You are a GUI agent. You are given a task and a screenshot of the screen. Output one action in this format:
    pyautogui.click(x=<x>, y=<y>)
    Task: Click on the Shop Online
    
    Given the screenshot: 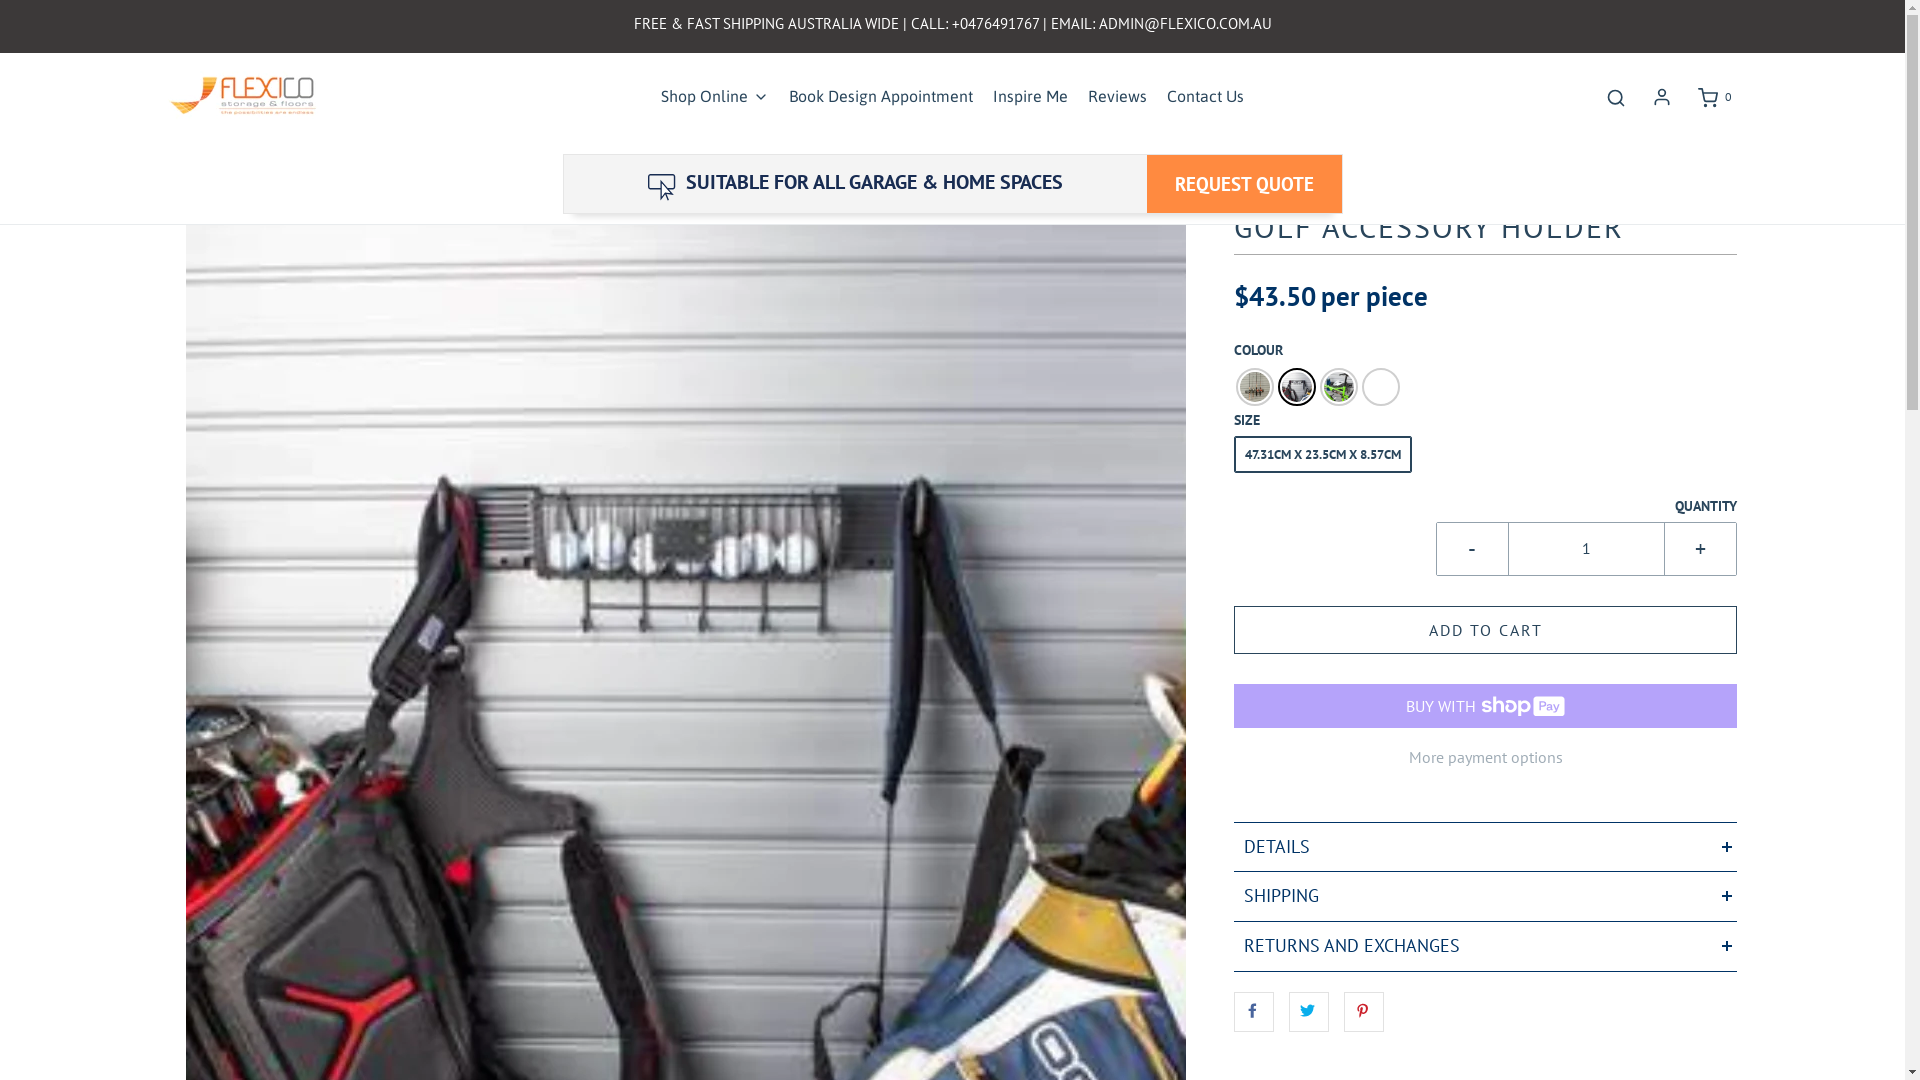 What is the action you would take?
    pyautogui.click(x=715, y=97)
    